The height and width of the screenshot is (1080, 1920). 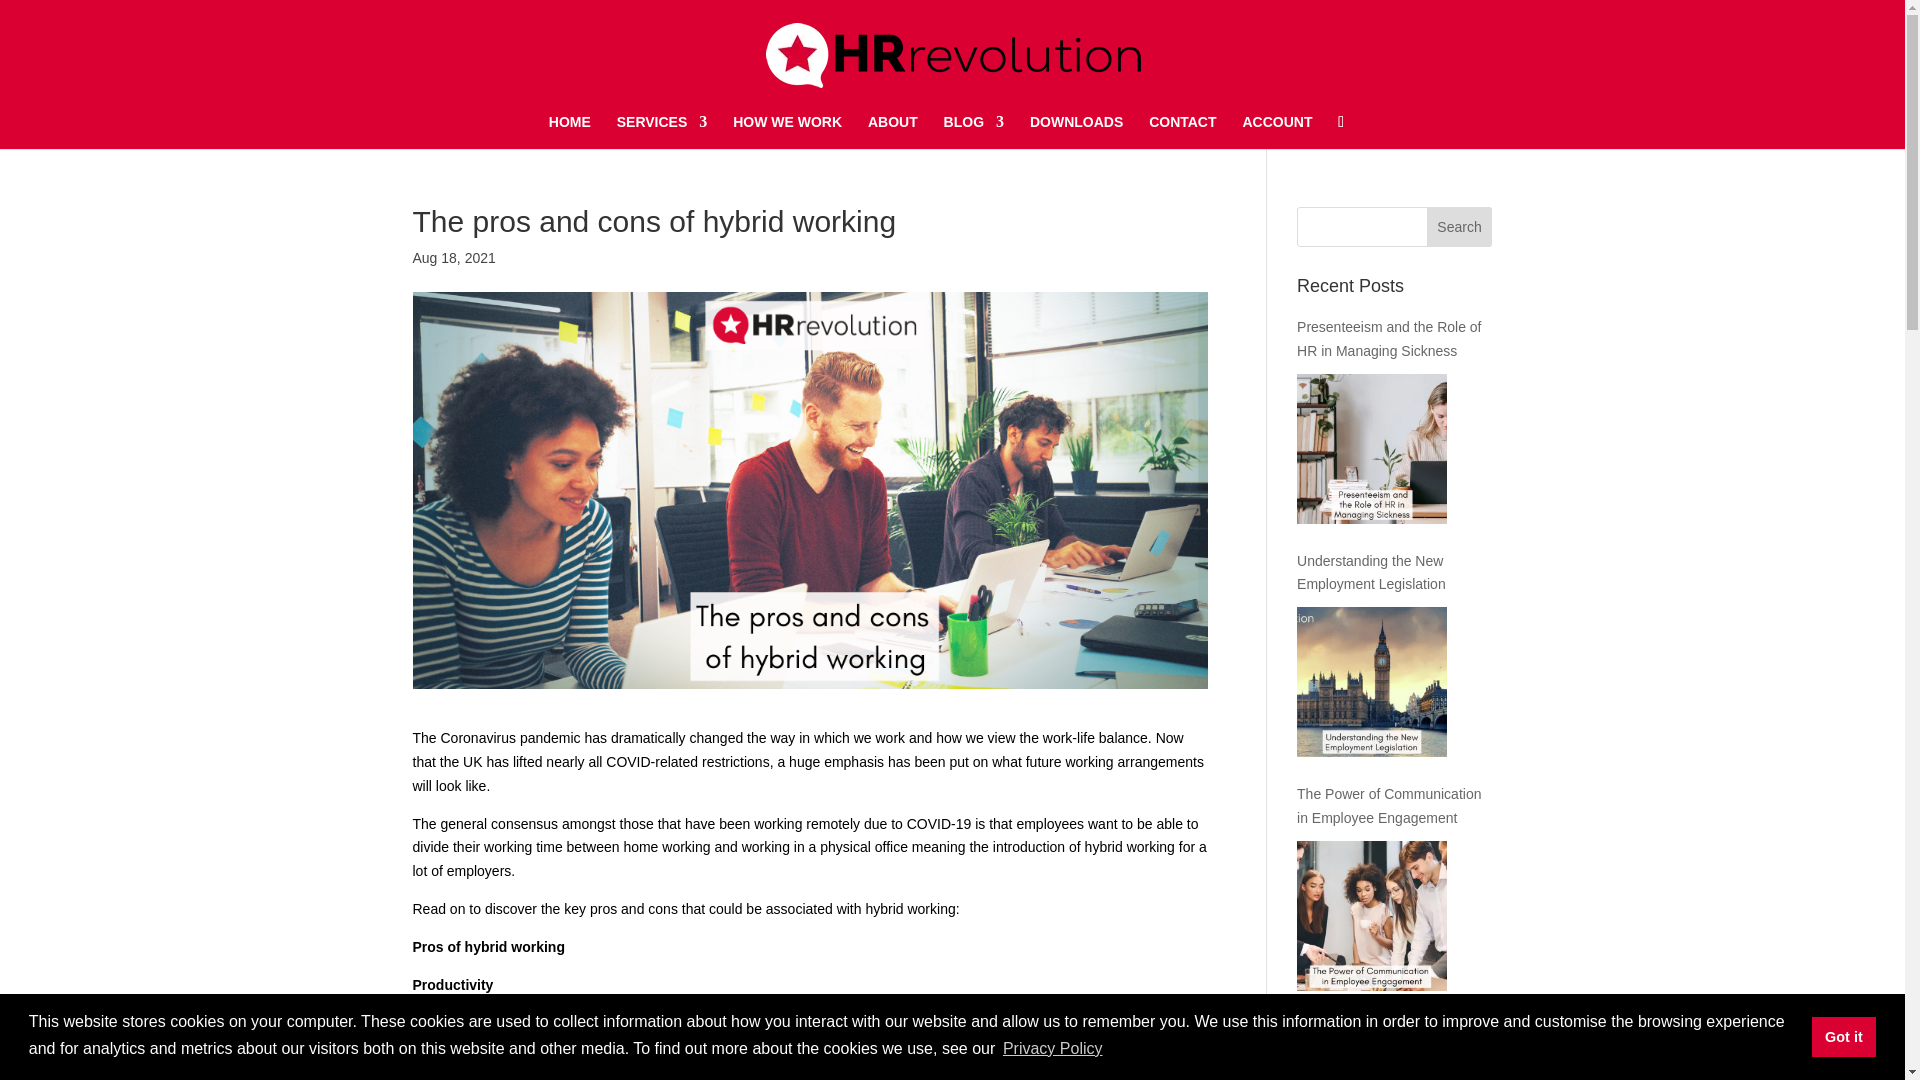 I want to click on Presenteeism and the Role of HR in Managing Sickness, so click(x=1372, y=448).